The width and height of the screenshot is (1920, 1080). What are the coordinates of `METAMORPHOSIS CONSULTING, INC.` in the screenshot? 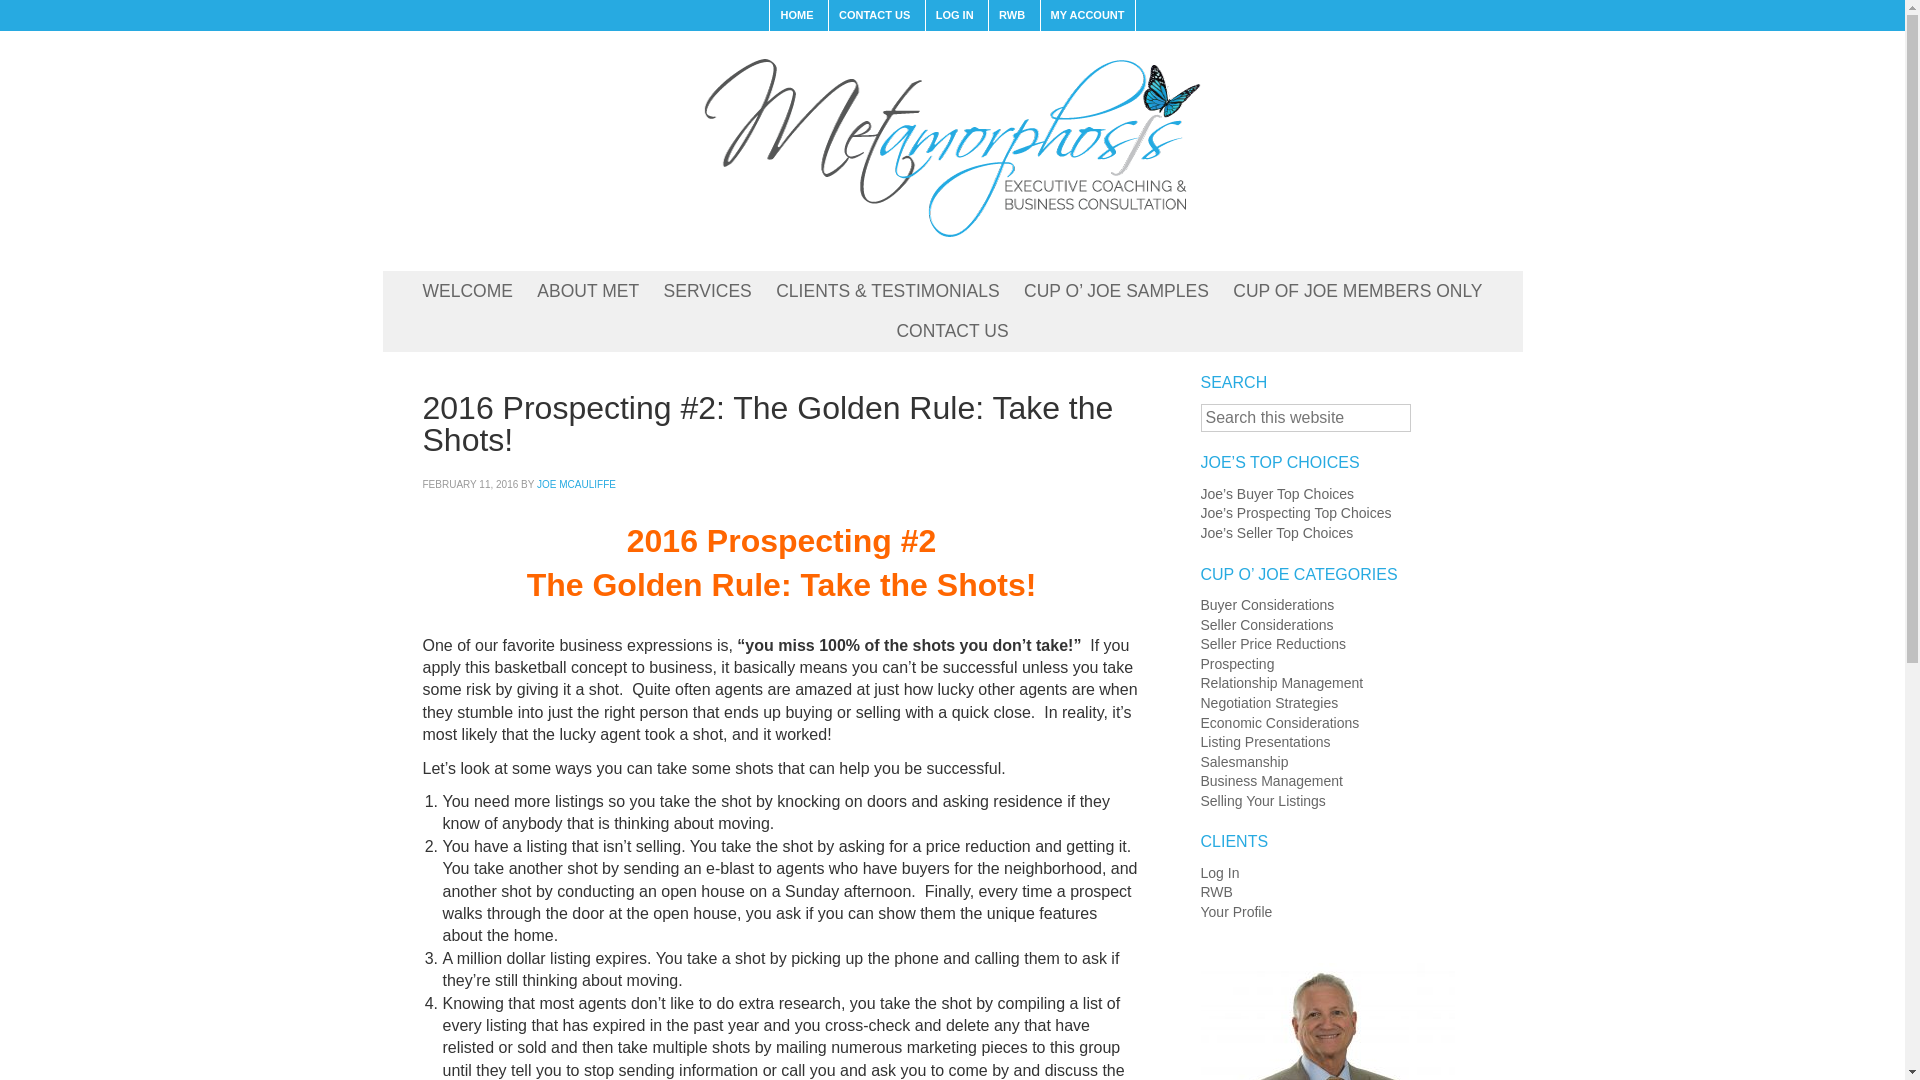 It's located at (951, 146).